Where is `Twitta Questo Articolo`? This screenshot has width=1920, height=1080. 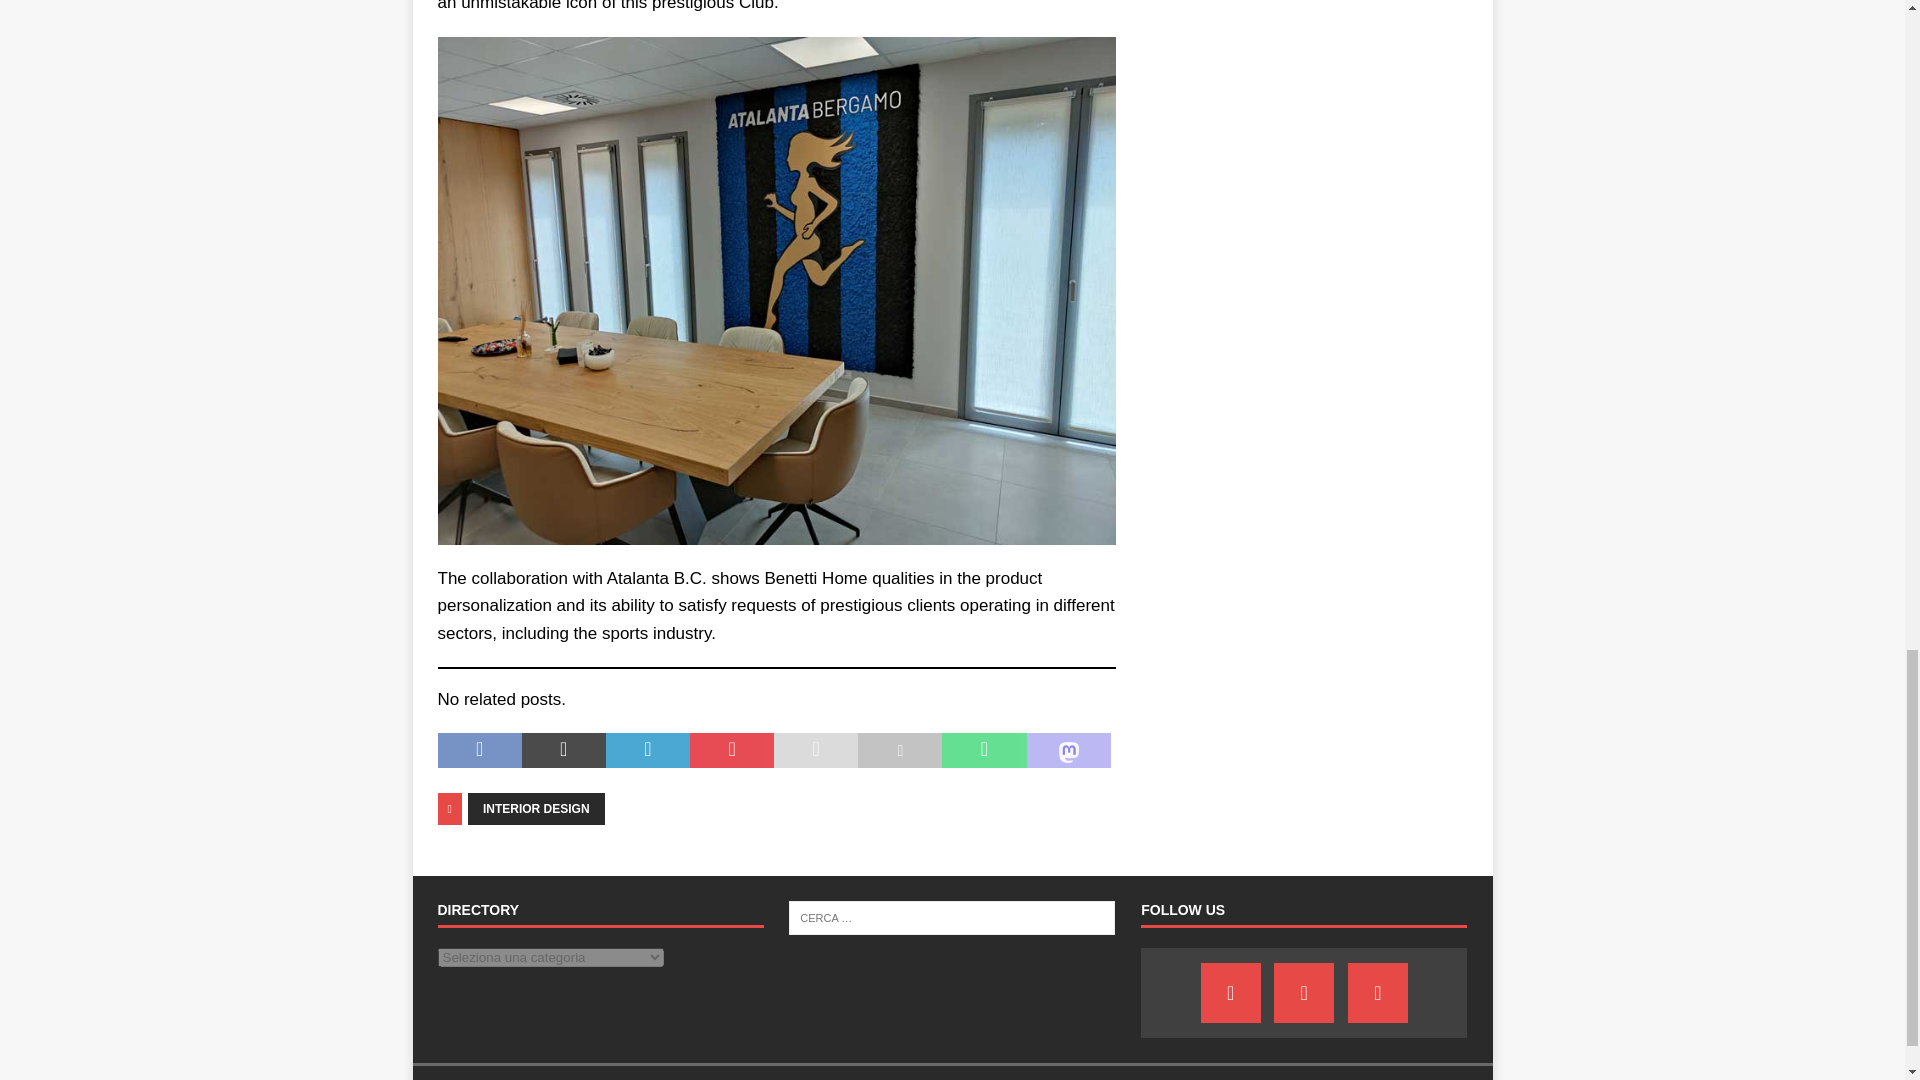
Twitta Questo Articolo is located at coordinates (564, 750).